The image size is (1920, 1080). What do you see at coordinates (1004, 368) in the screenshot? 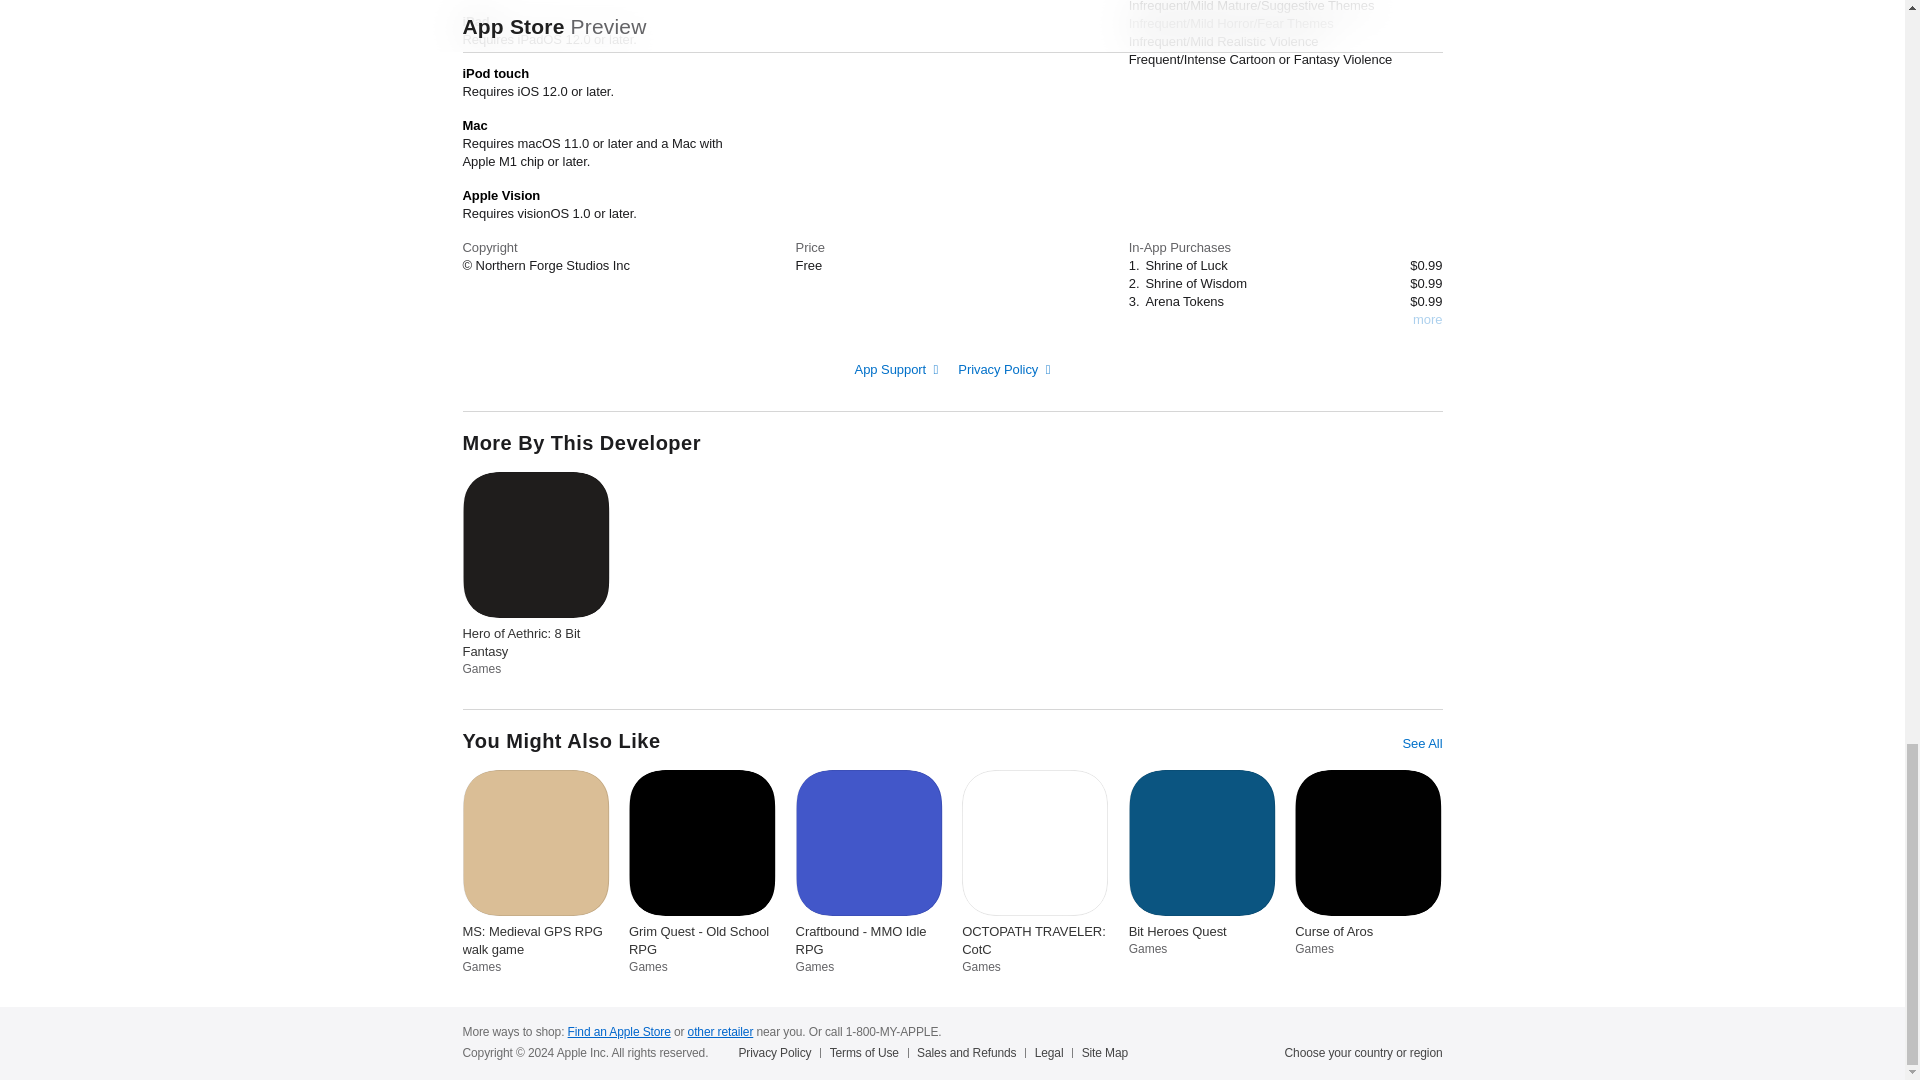
I see `Privacy Policy` at bounding box center [1004, 368].